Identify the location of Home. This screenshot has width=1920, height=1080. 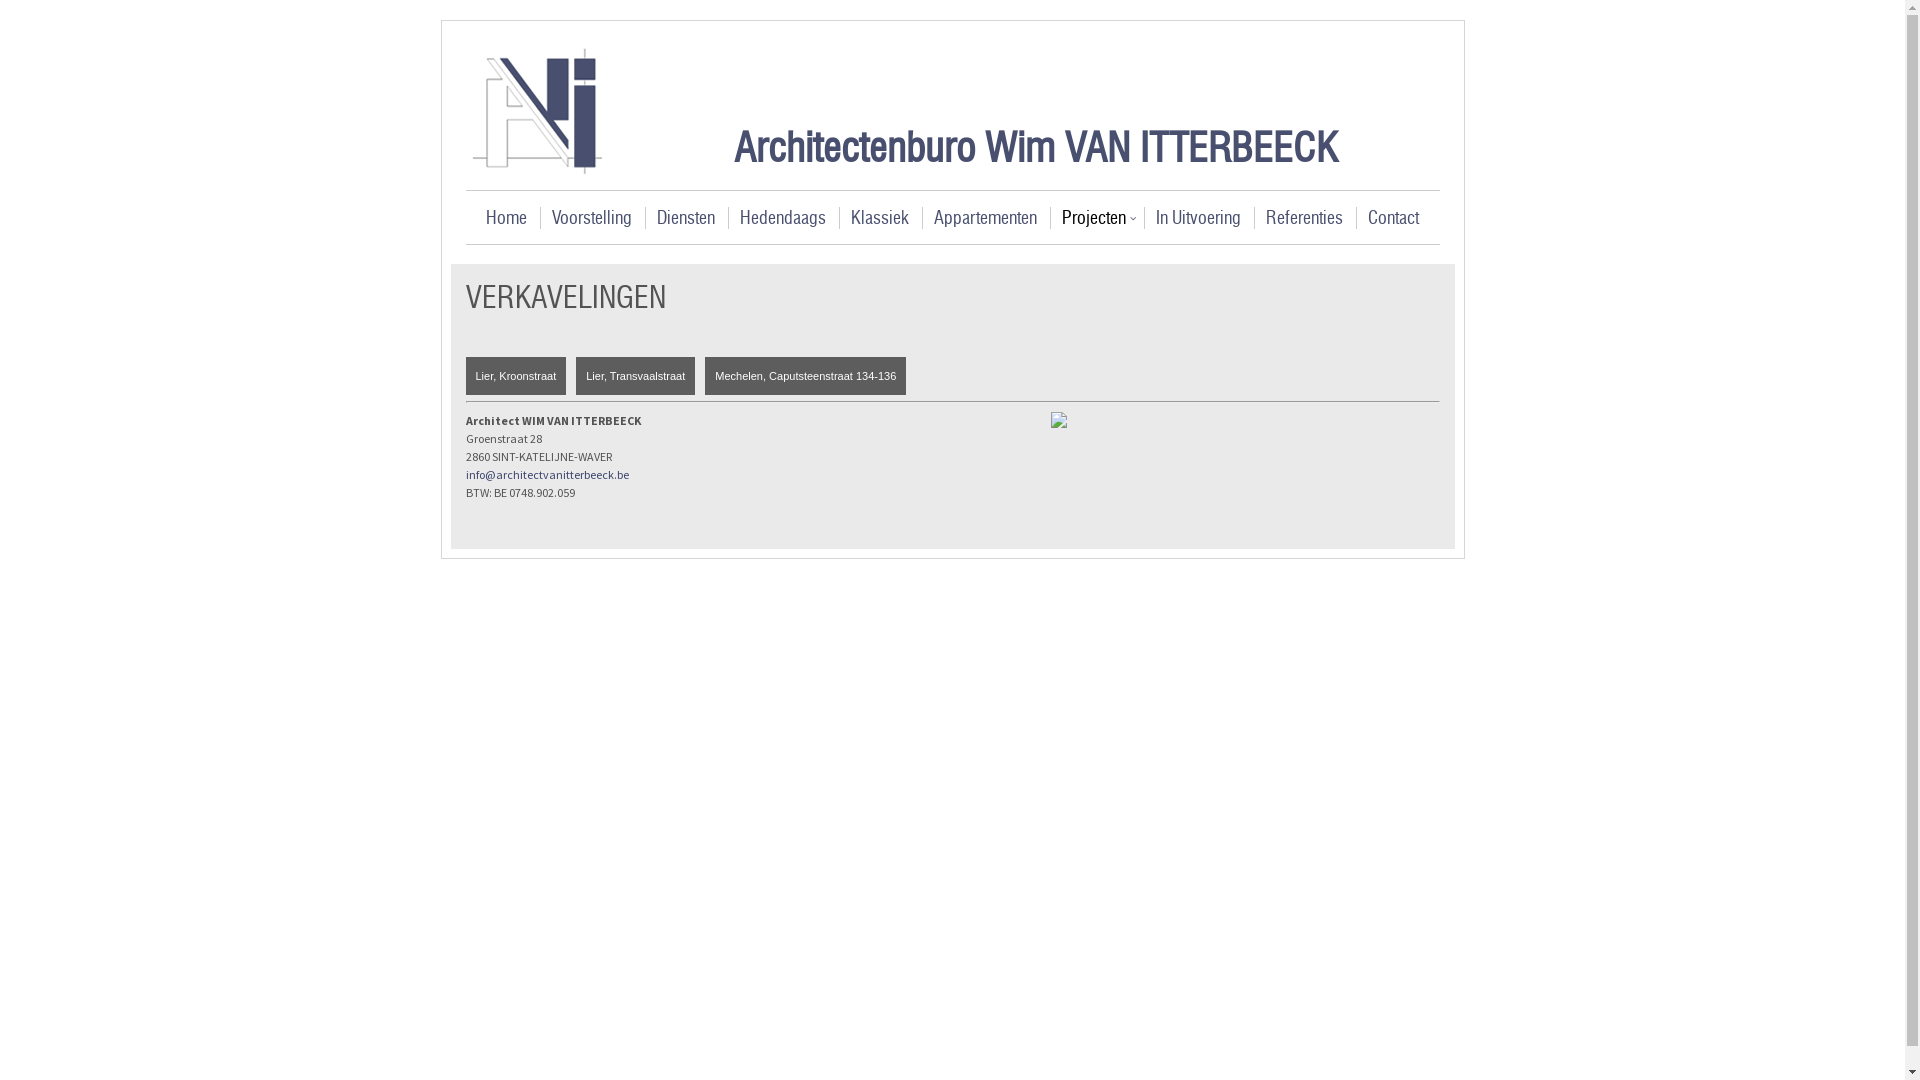
(506, 218).